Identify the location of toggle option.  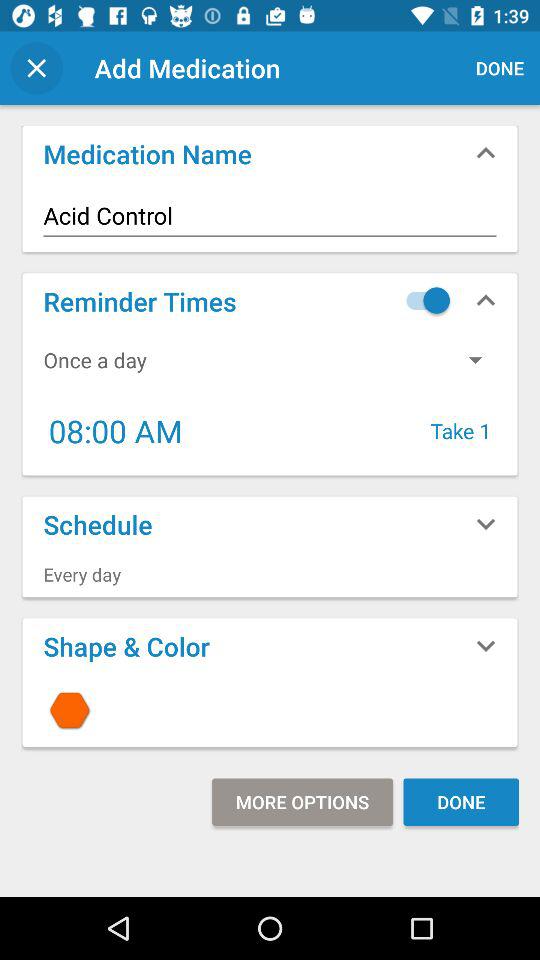
(423, 300).